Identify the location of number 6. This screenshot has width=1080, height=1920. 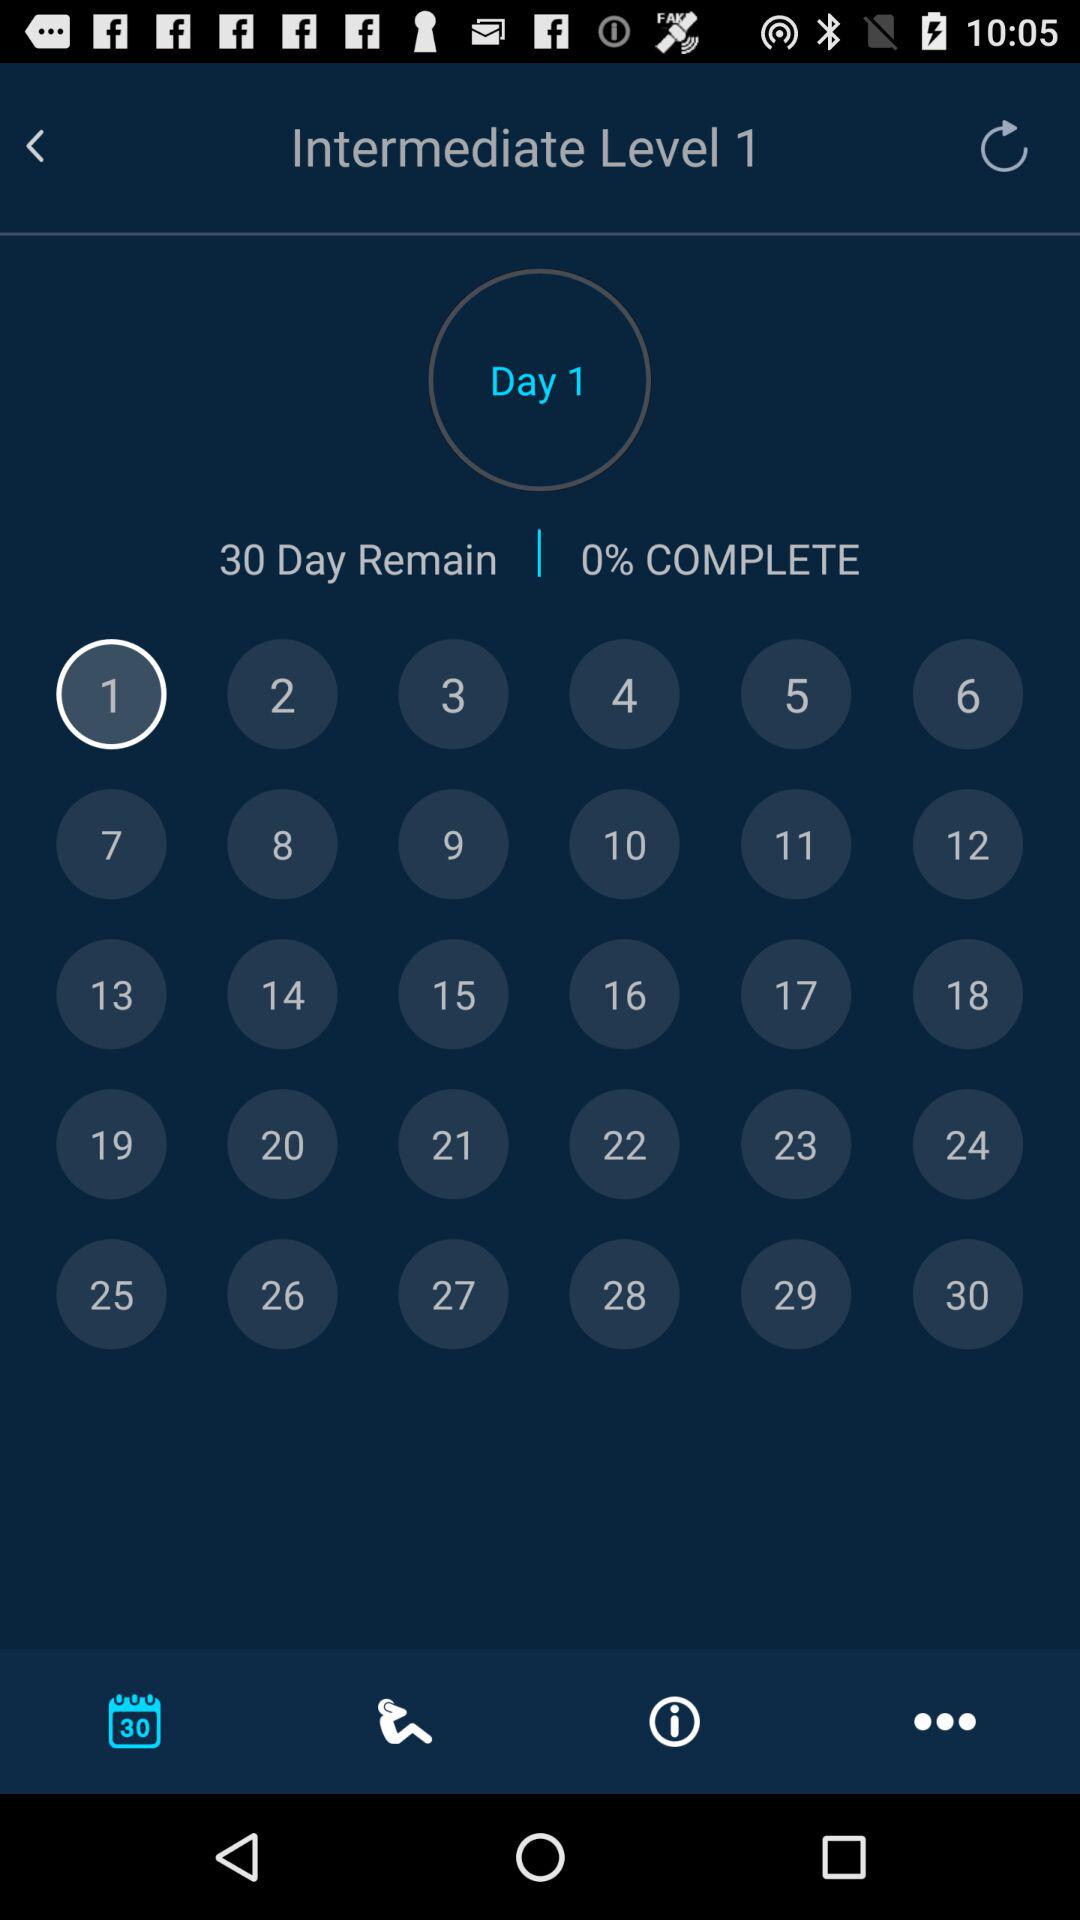
(968, 694).